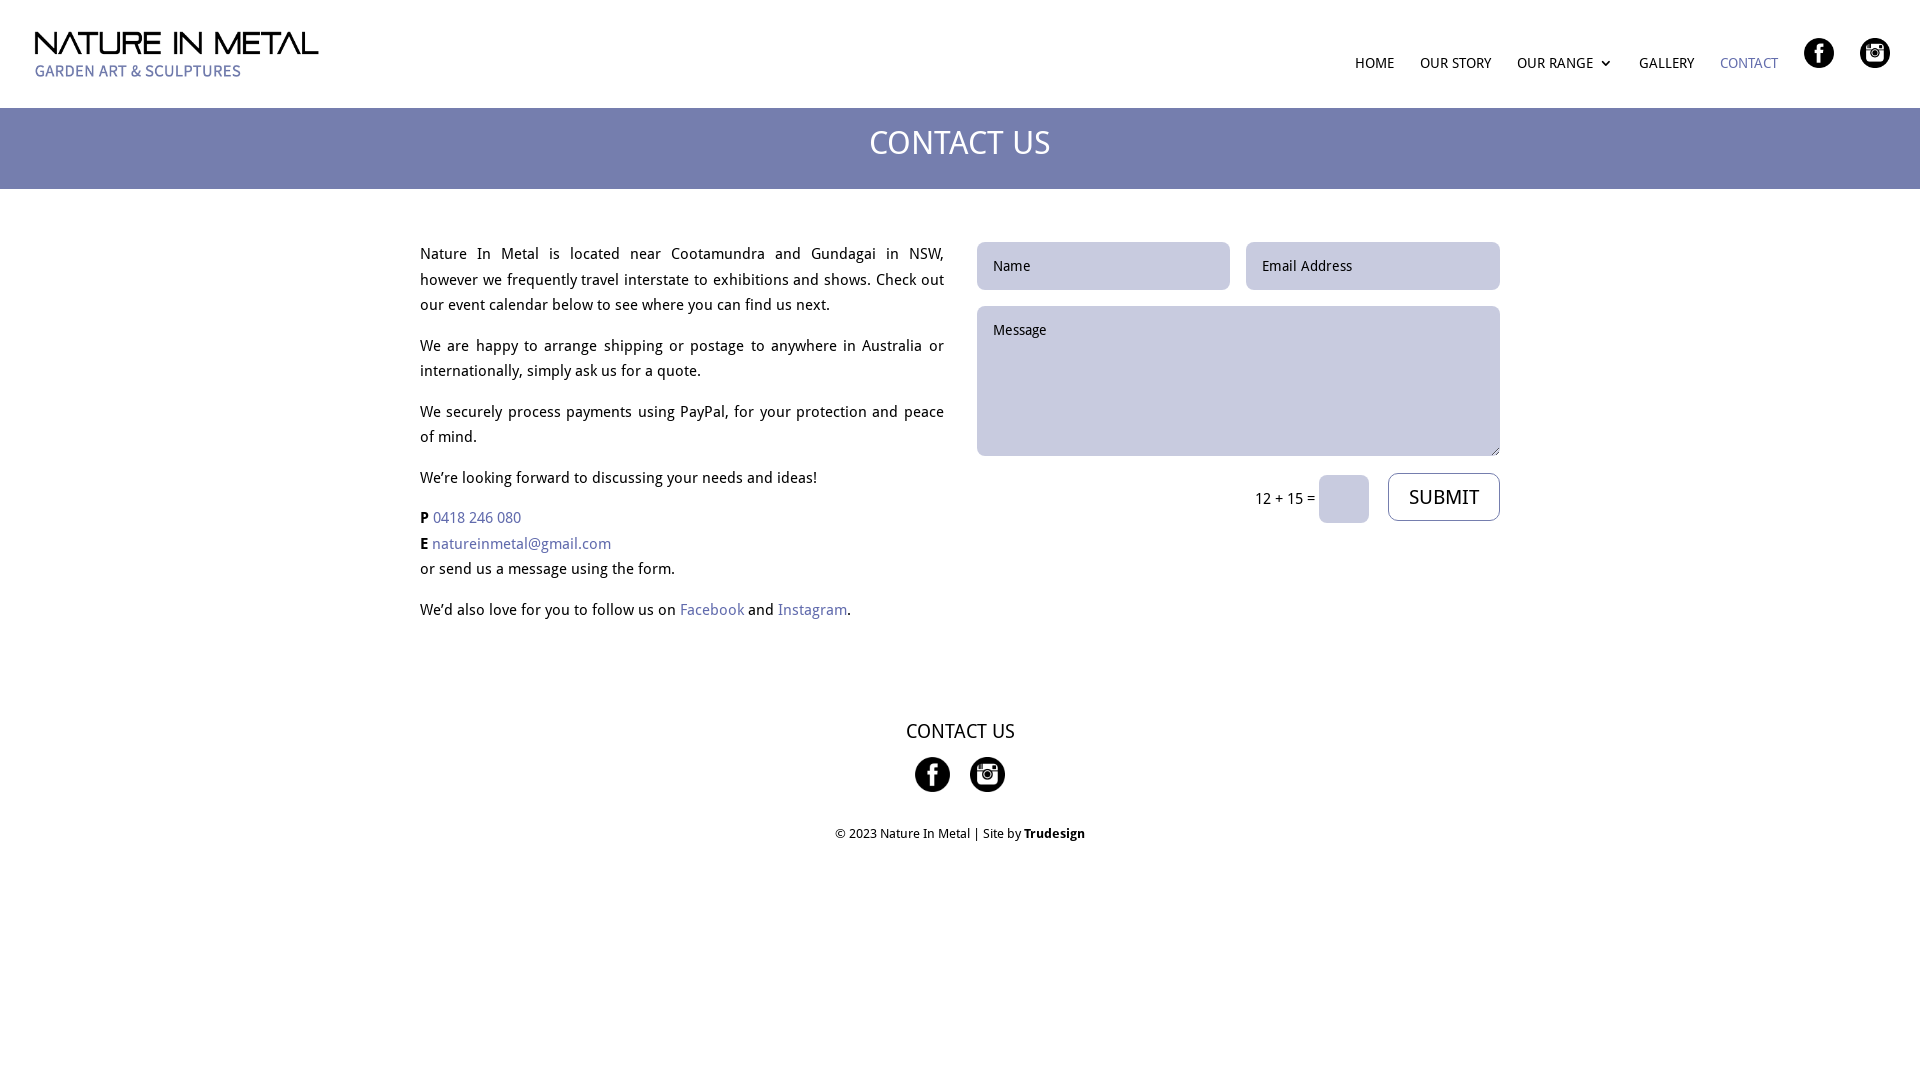 The width and height of the screenshot is (1920, 1080). What do you see at coordinates (960, 732) in the screenshot?
I see `CONTACT US` at bounding box center [960, 732].